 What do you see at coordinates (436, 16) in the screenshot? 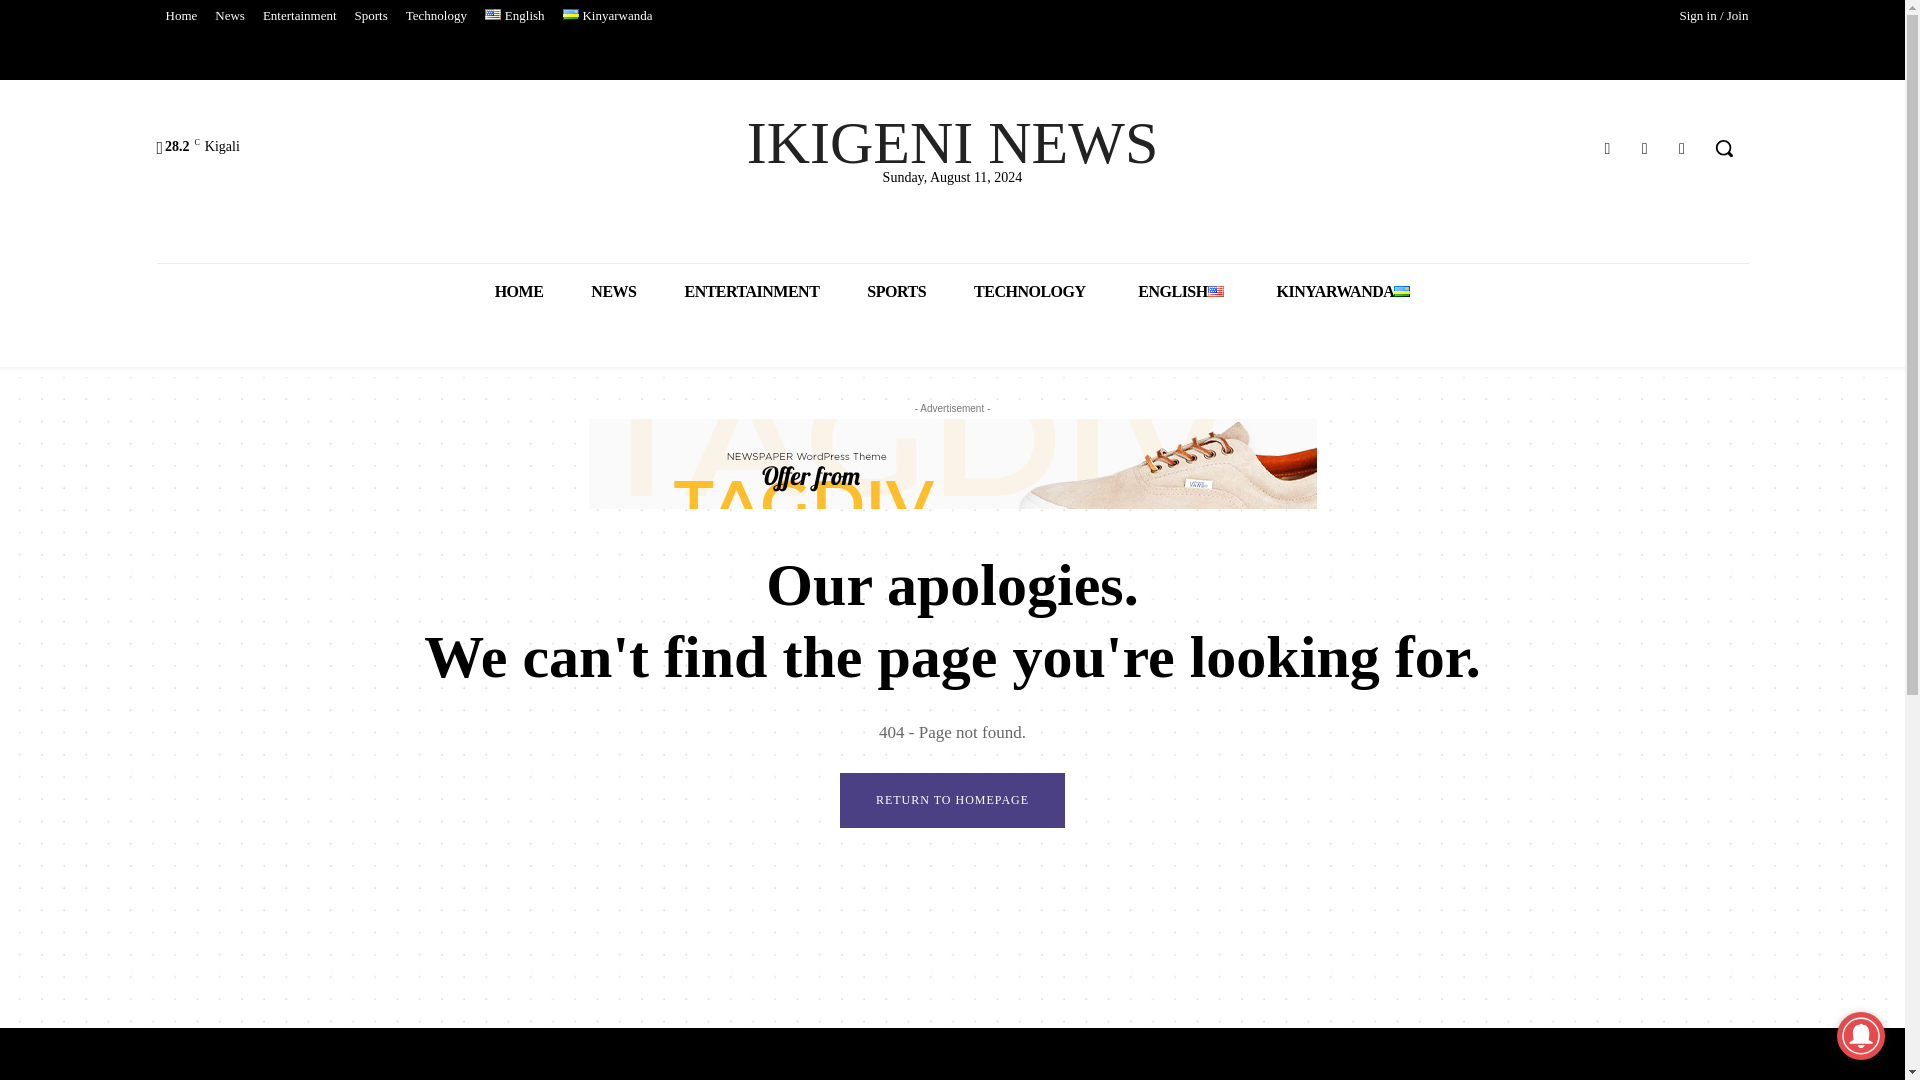
I see `Technology` at bounding box center [436, 16].